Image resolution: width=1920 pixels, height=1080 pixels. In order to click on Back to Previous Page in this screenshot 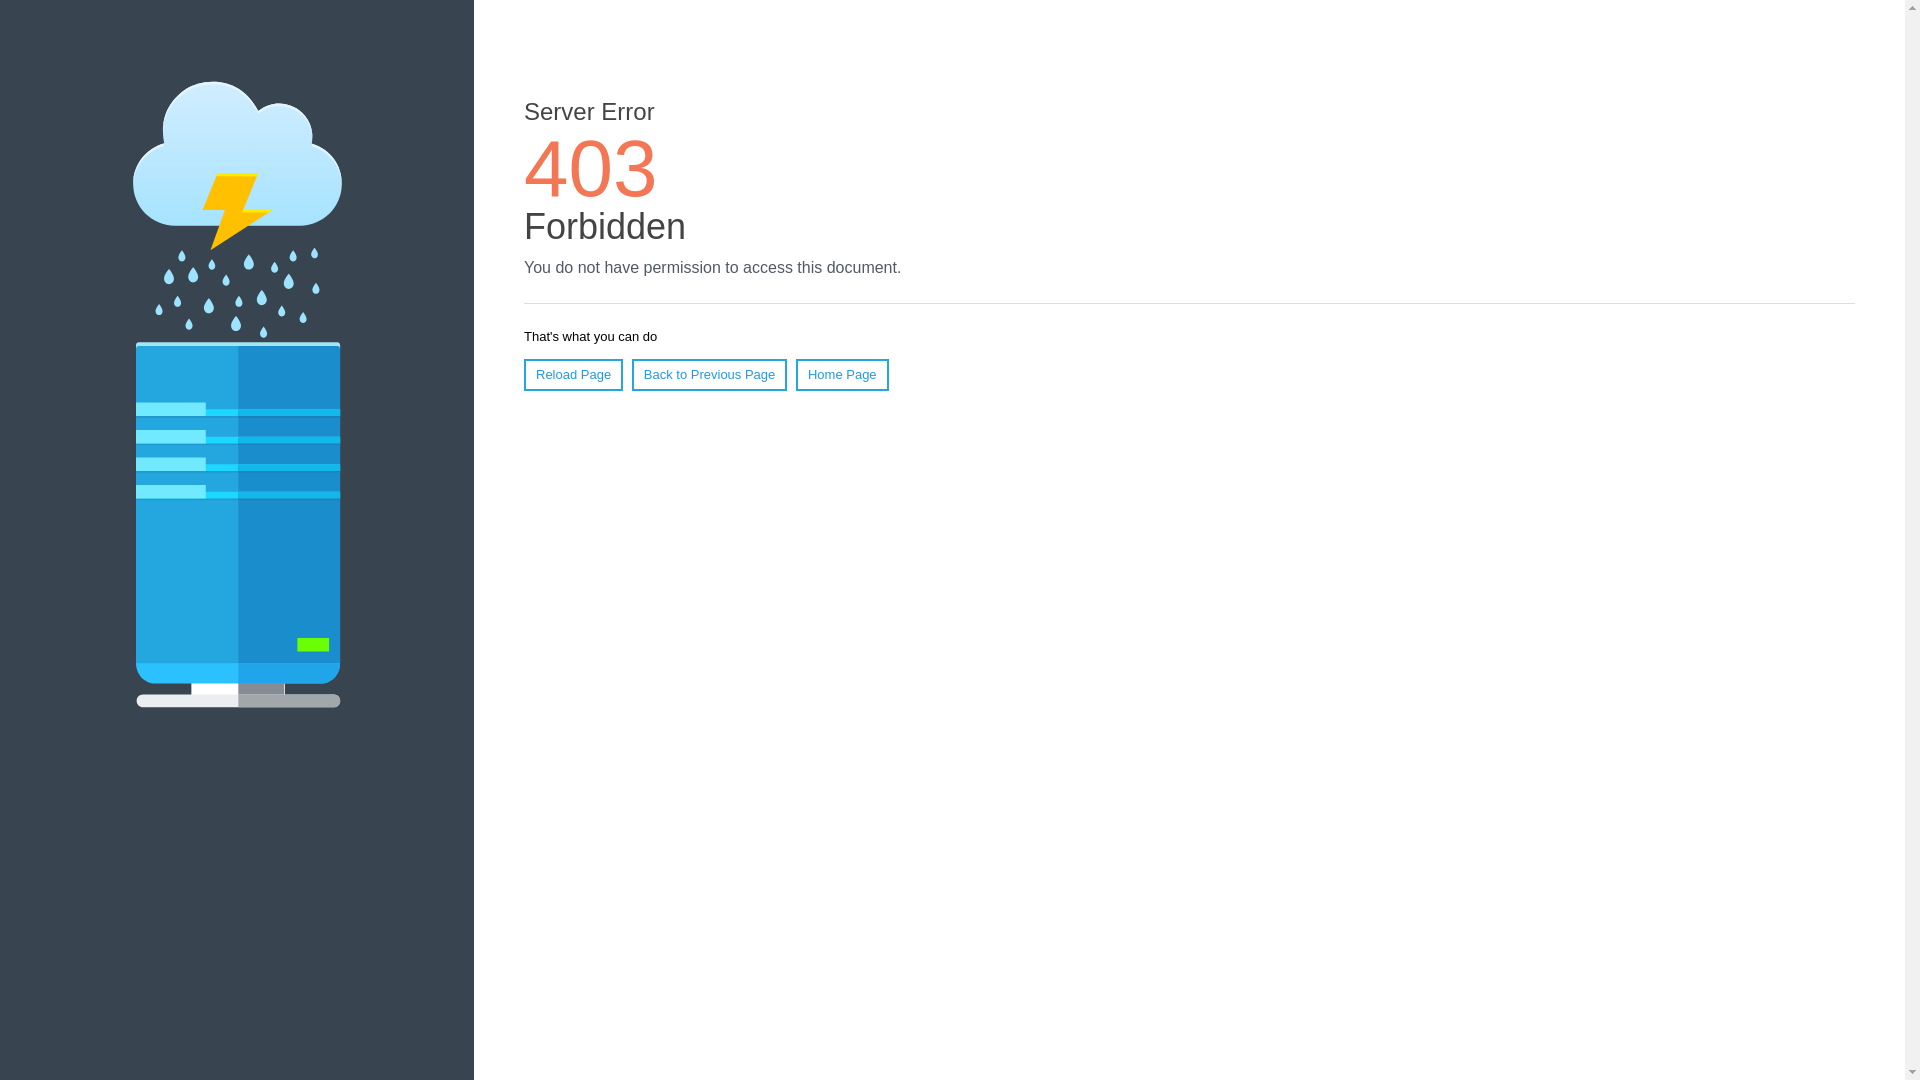, I will do `click(710, 375)`.